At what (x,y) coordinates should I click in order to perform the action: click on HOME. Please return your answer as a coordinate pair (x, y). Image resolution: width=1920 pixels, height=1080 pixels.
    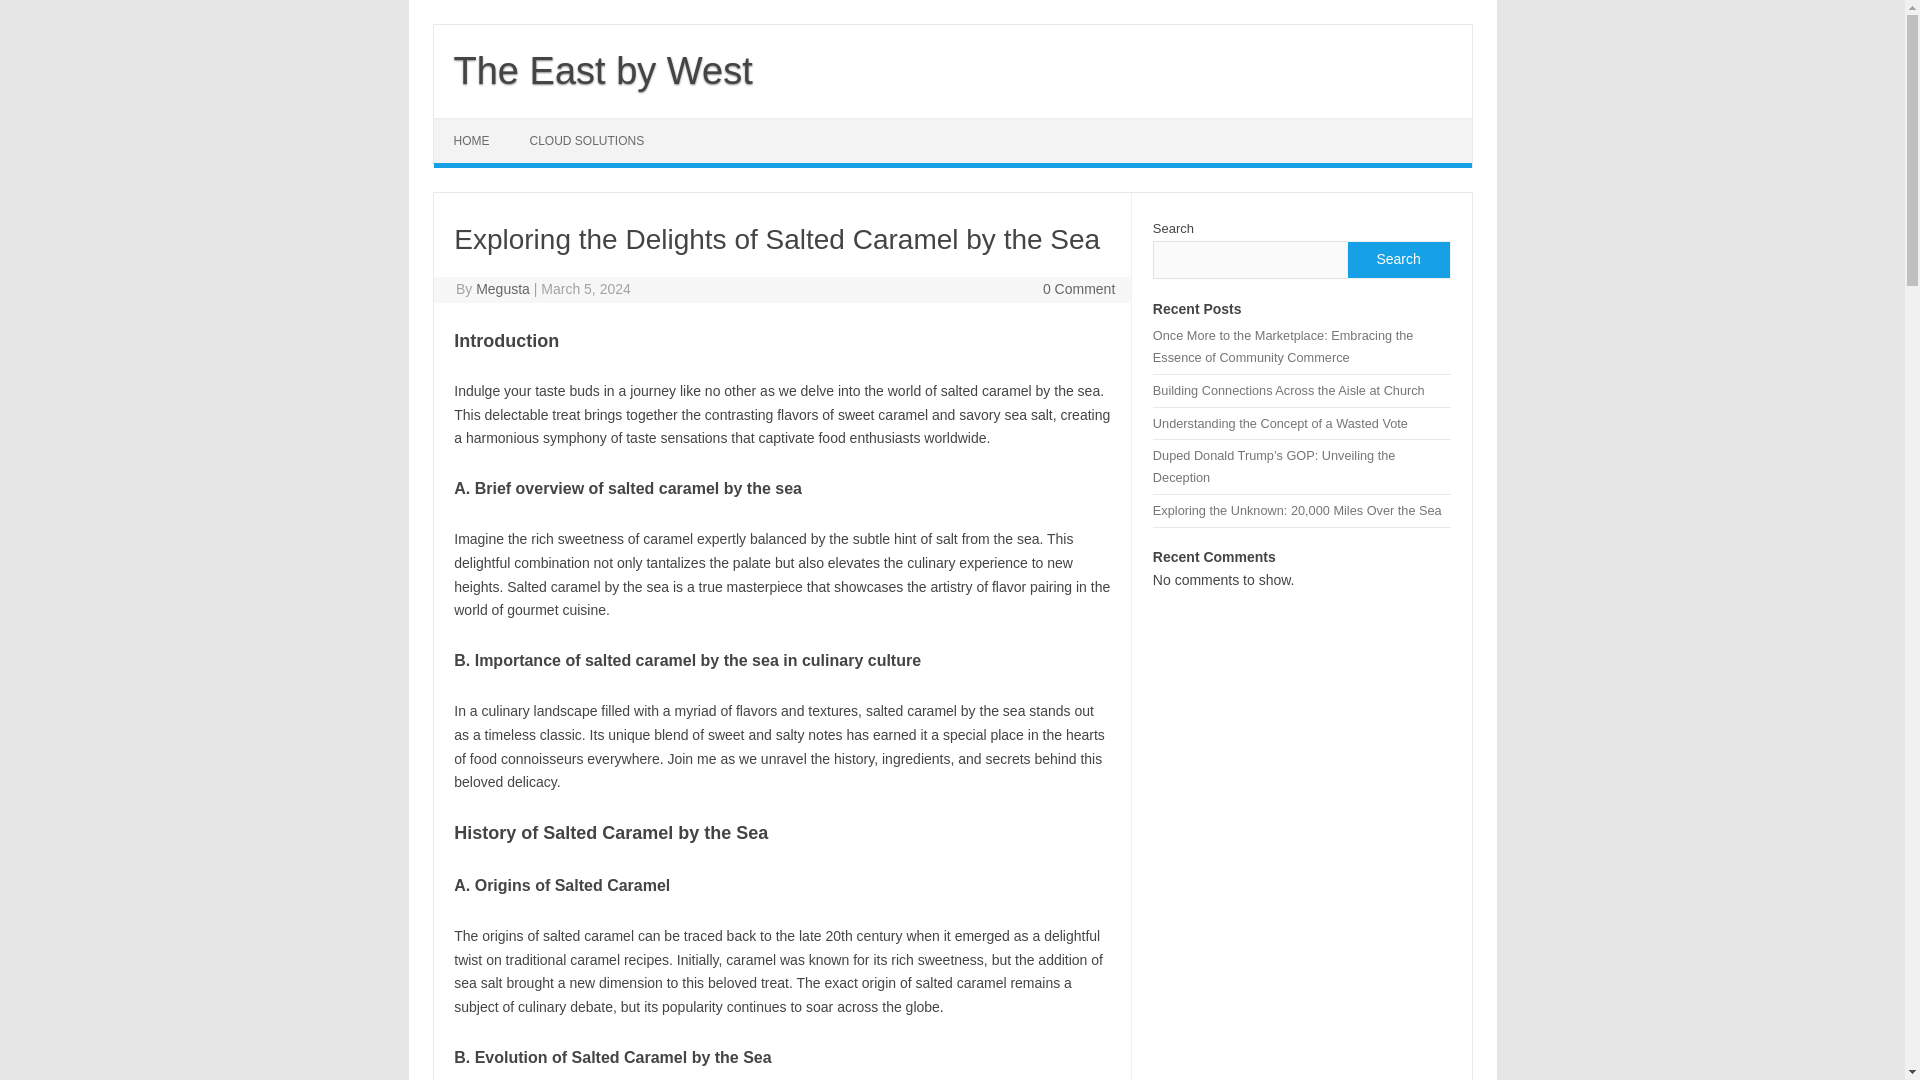
    Looking at the image, I should click on (472, 140).